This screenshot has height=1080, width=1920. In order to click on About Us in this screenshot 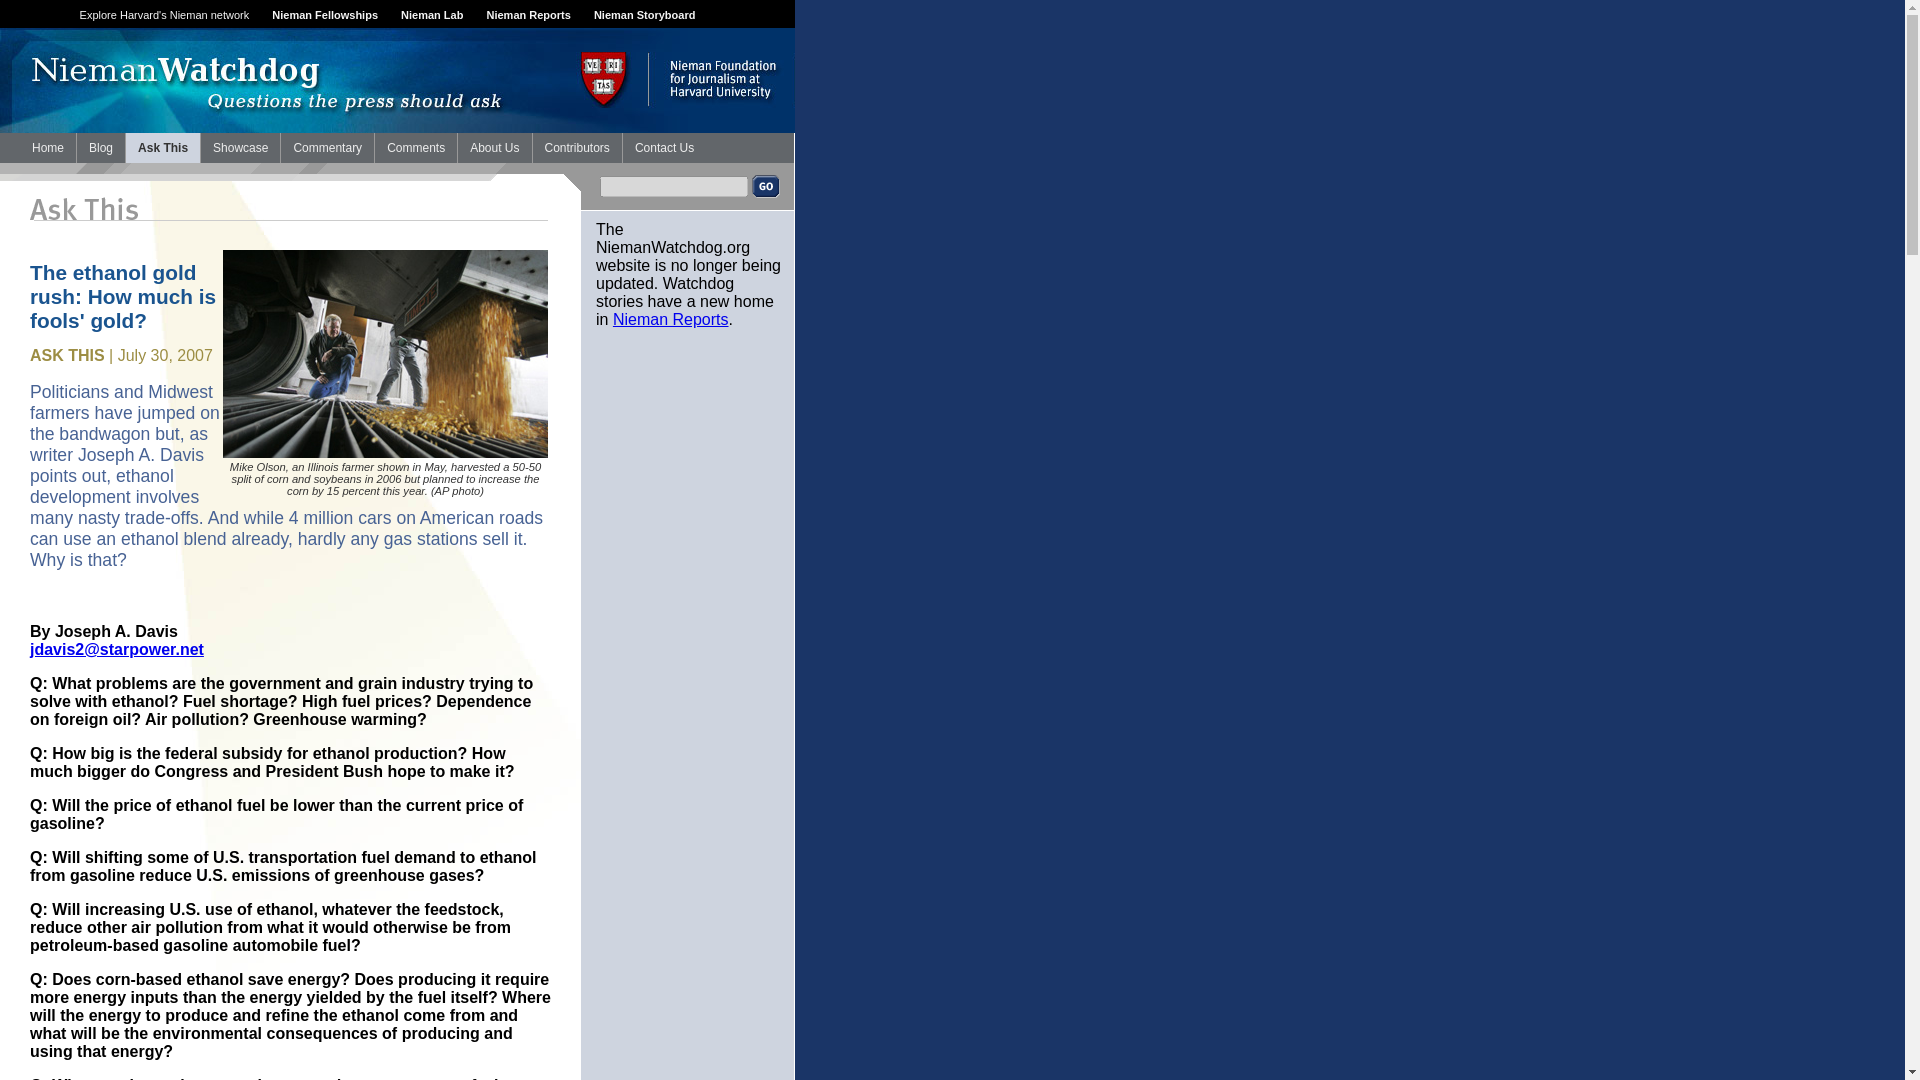, I will do `click(494, 148)`.